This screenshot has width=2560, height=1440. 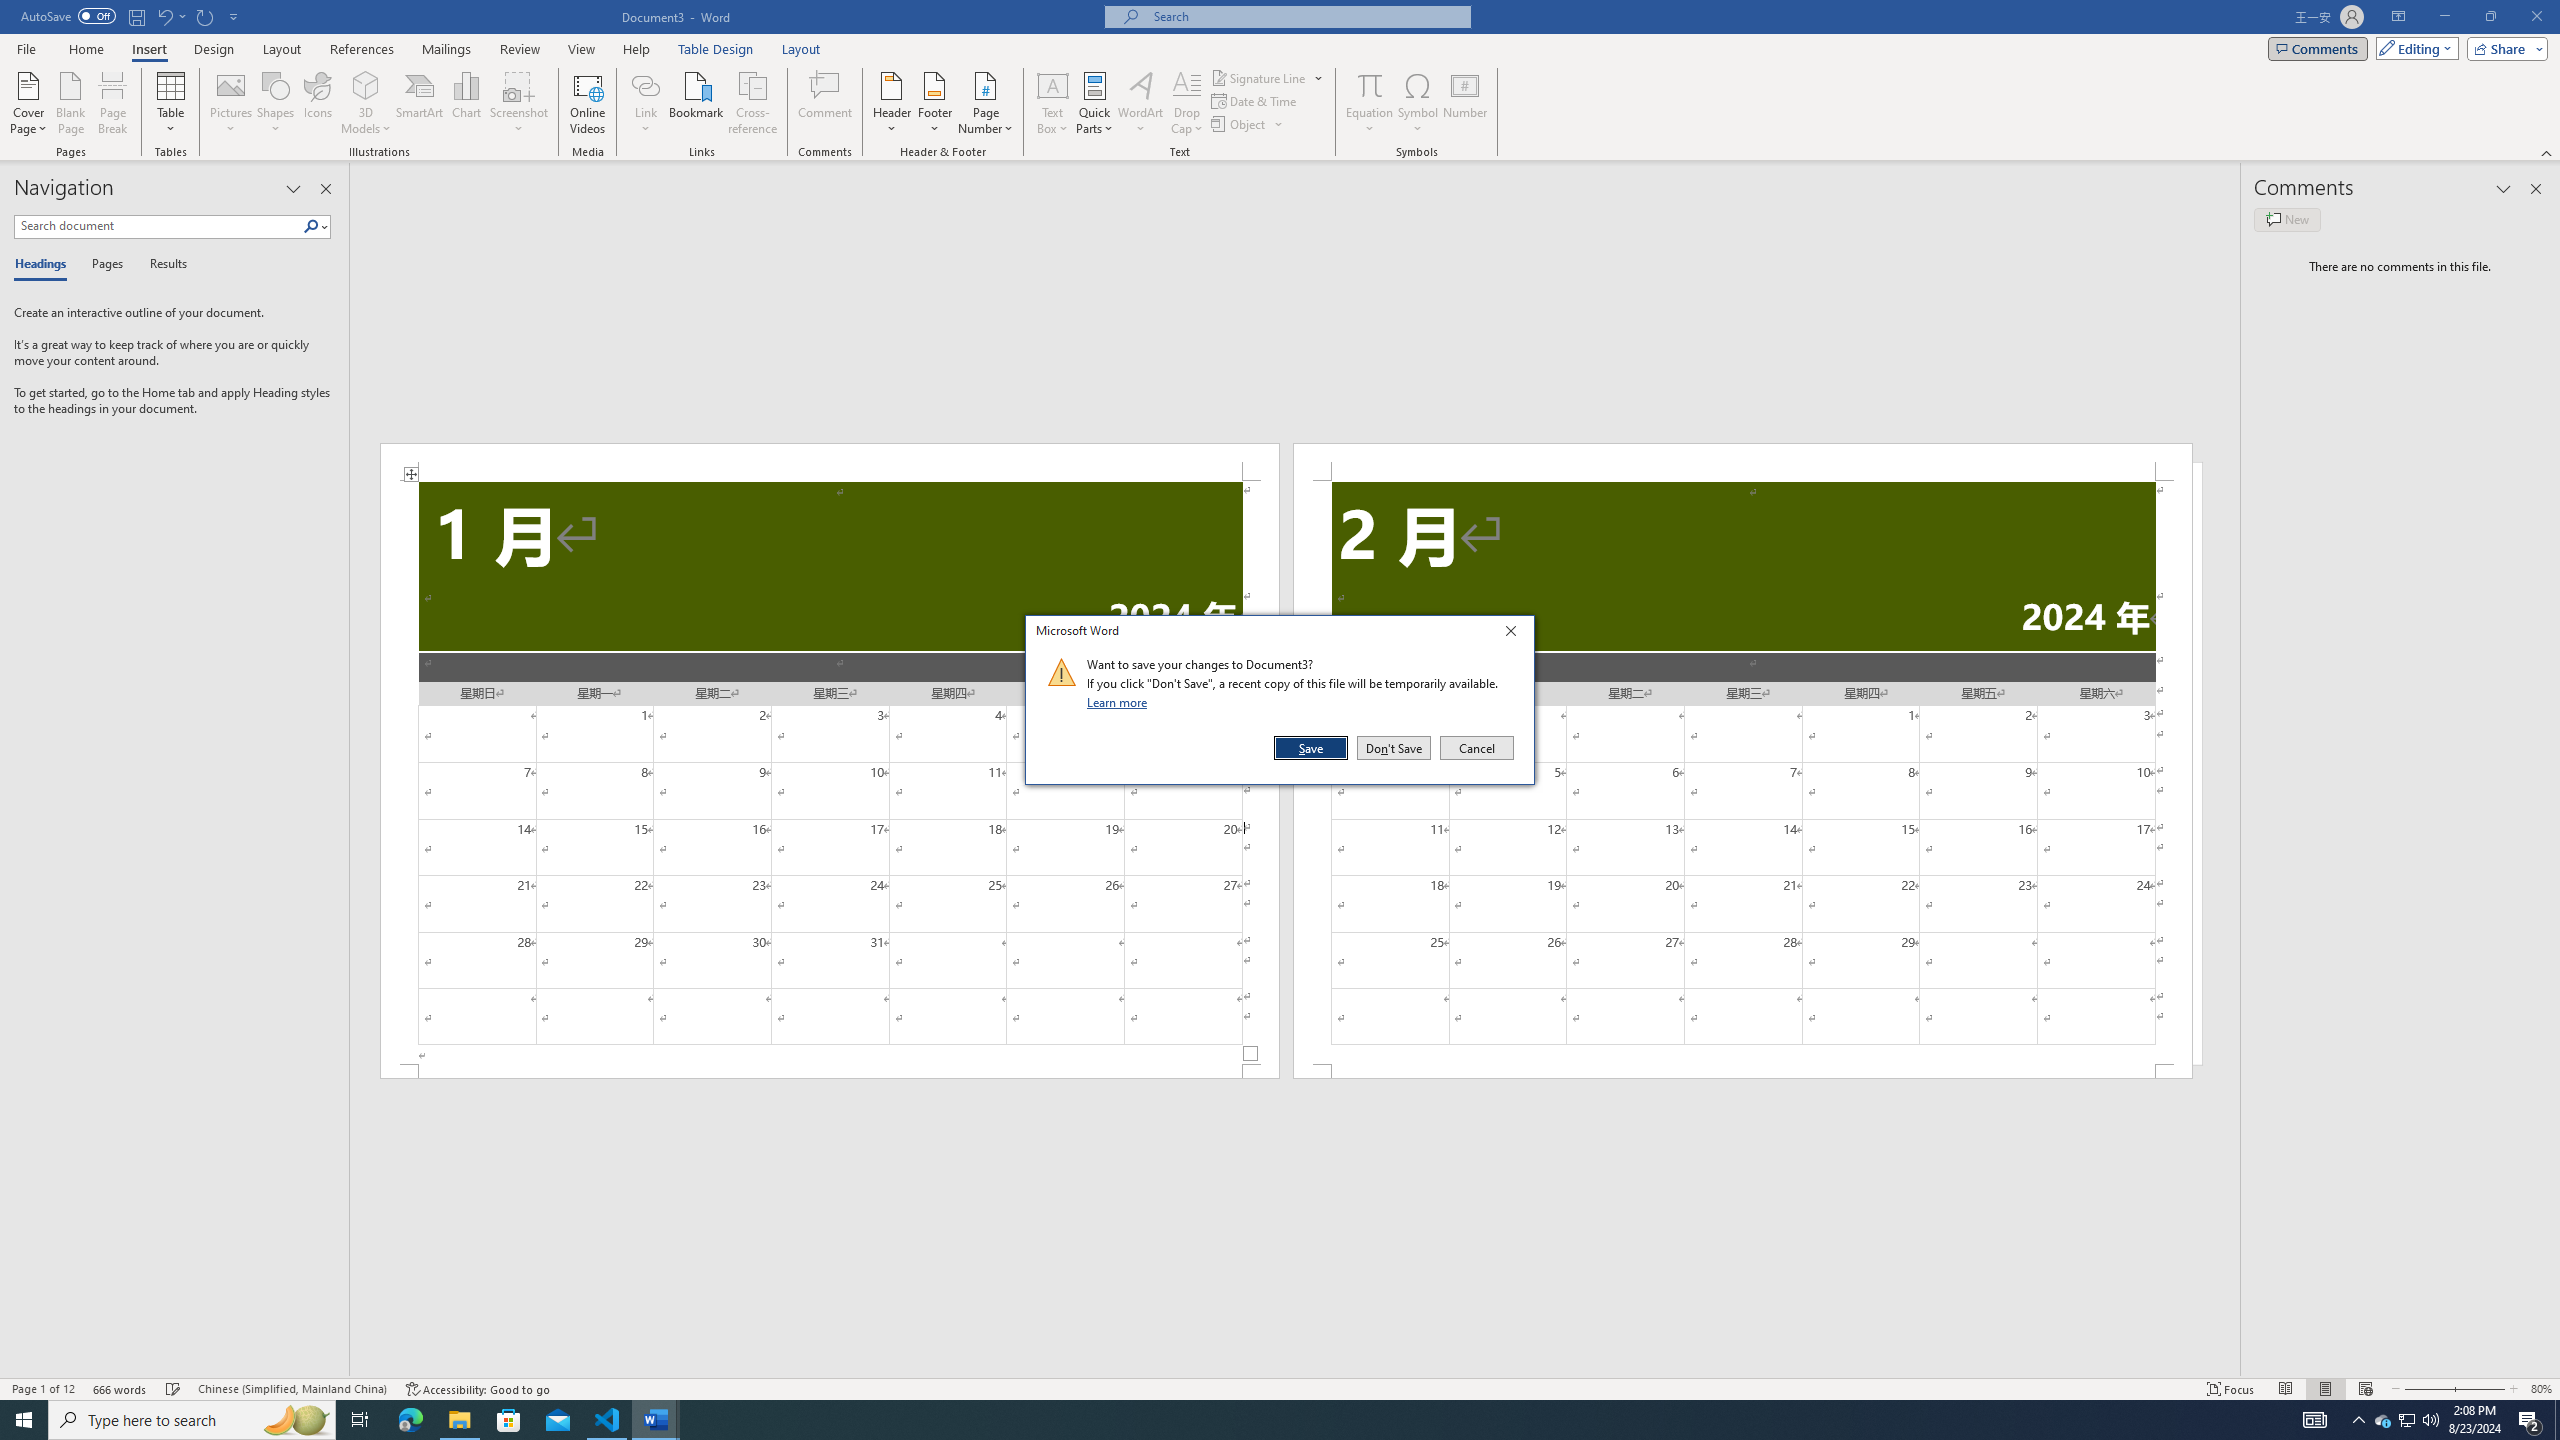 What do you see at coordinates (1268, 78) in the screenshot?
I see `Signature Line` at bounding box center [1268, 78].